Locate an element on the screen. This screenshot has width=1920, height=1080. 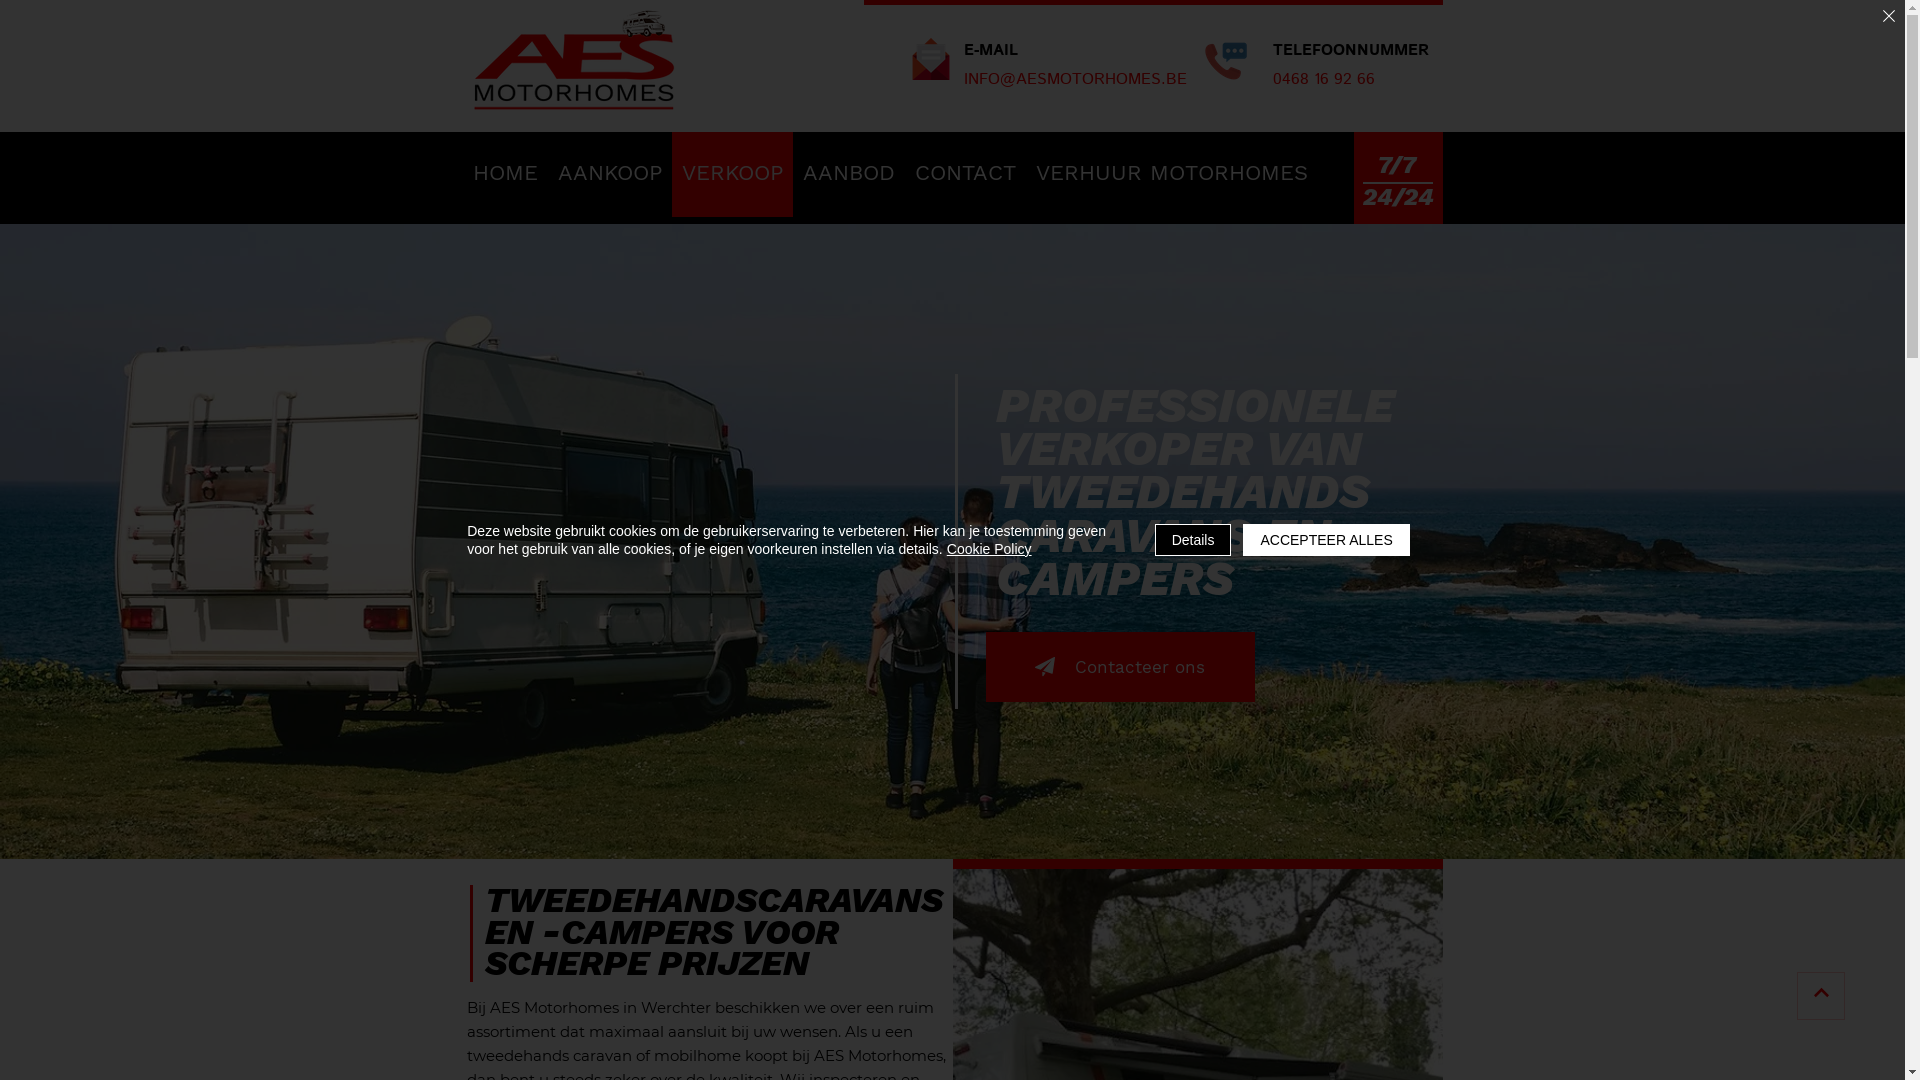
Cookie Policy is located at coordinates (990, 549).